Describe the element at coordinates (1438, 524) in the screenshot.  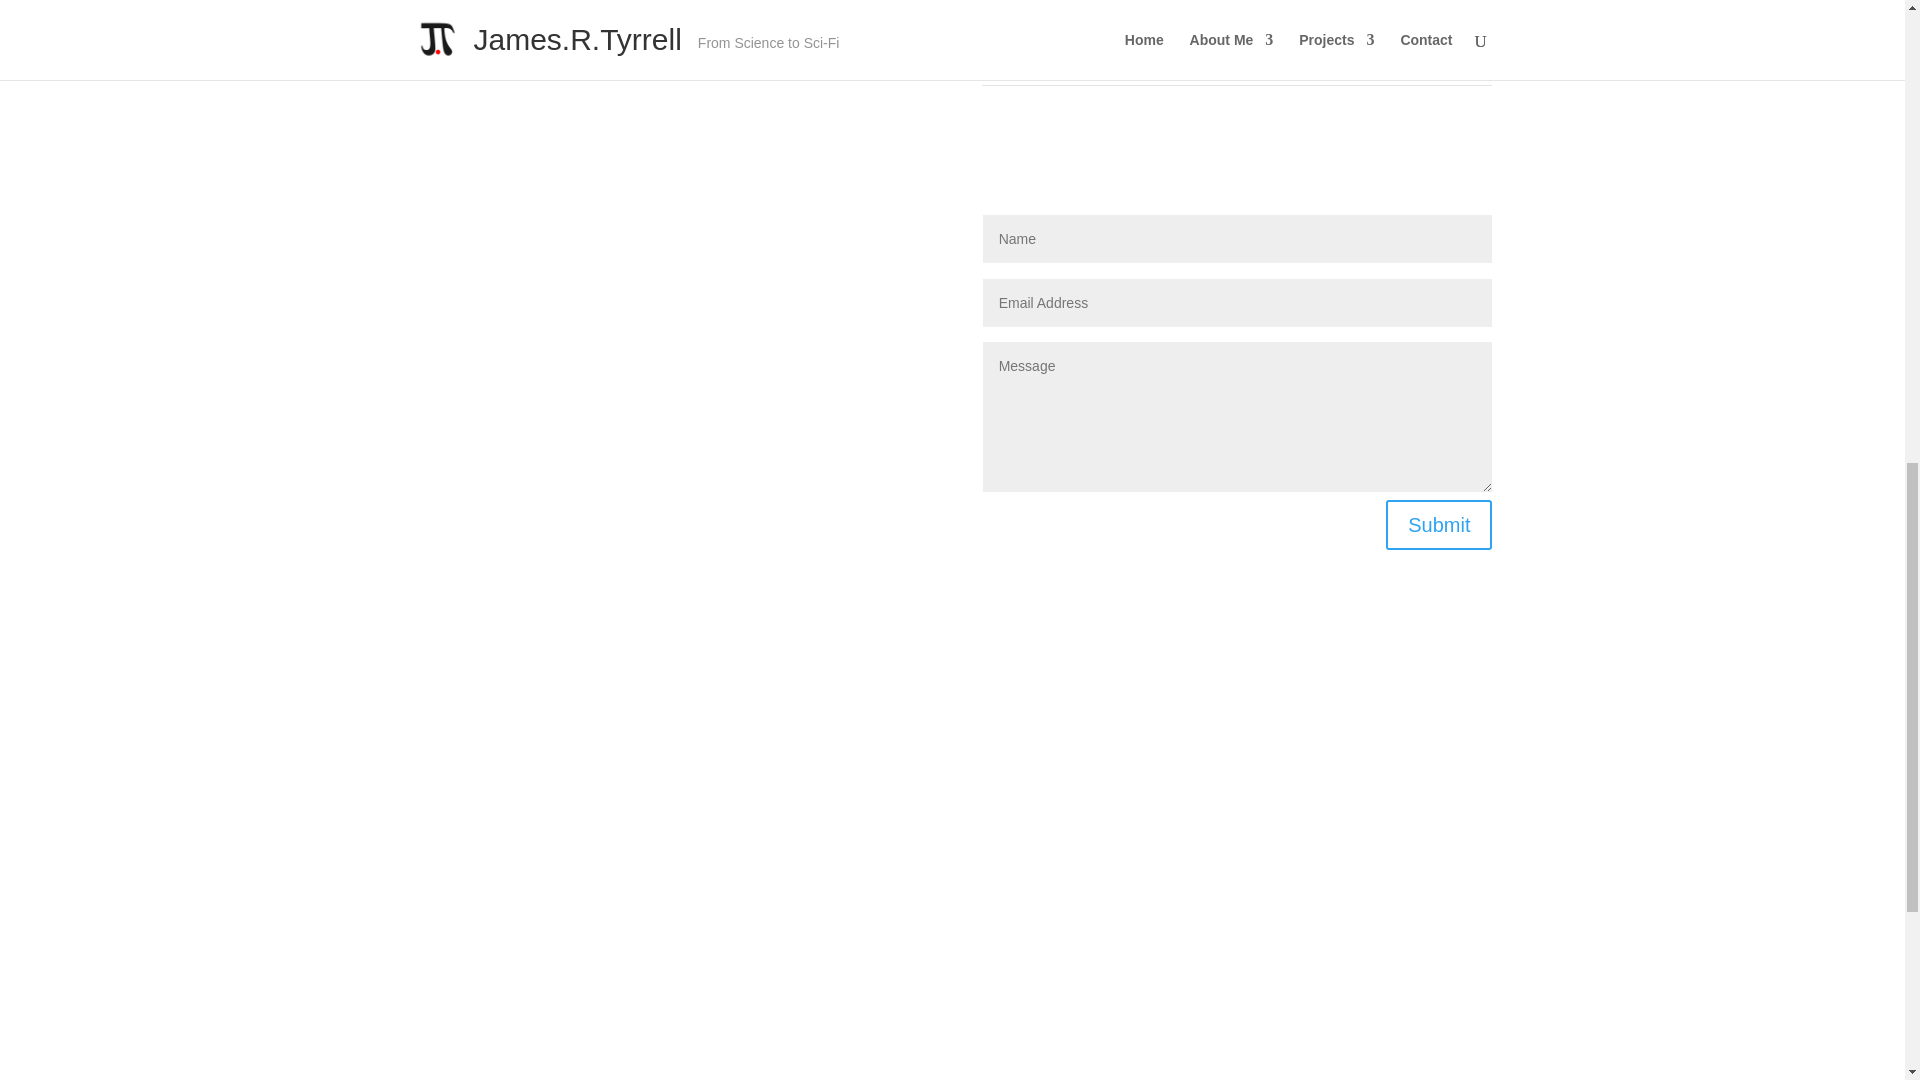
I see `Submit` at that location.